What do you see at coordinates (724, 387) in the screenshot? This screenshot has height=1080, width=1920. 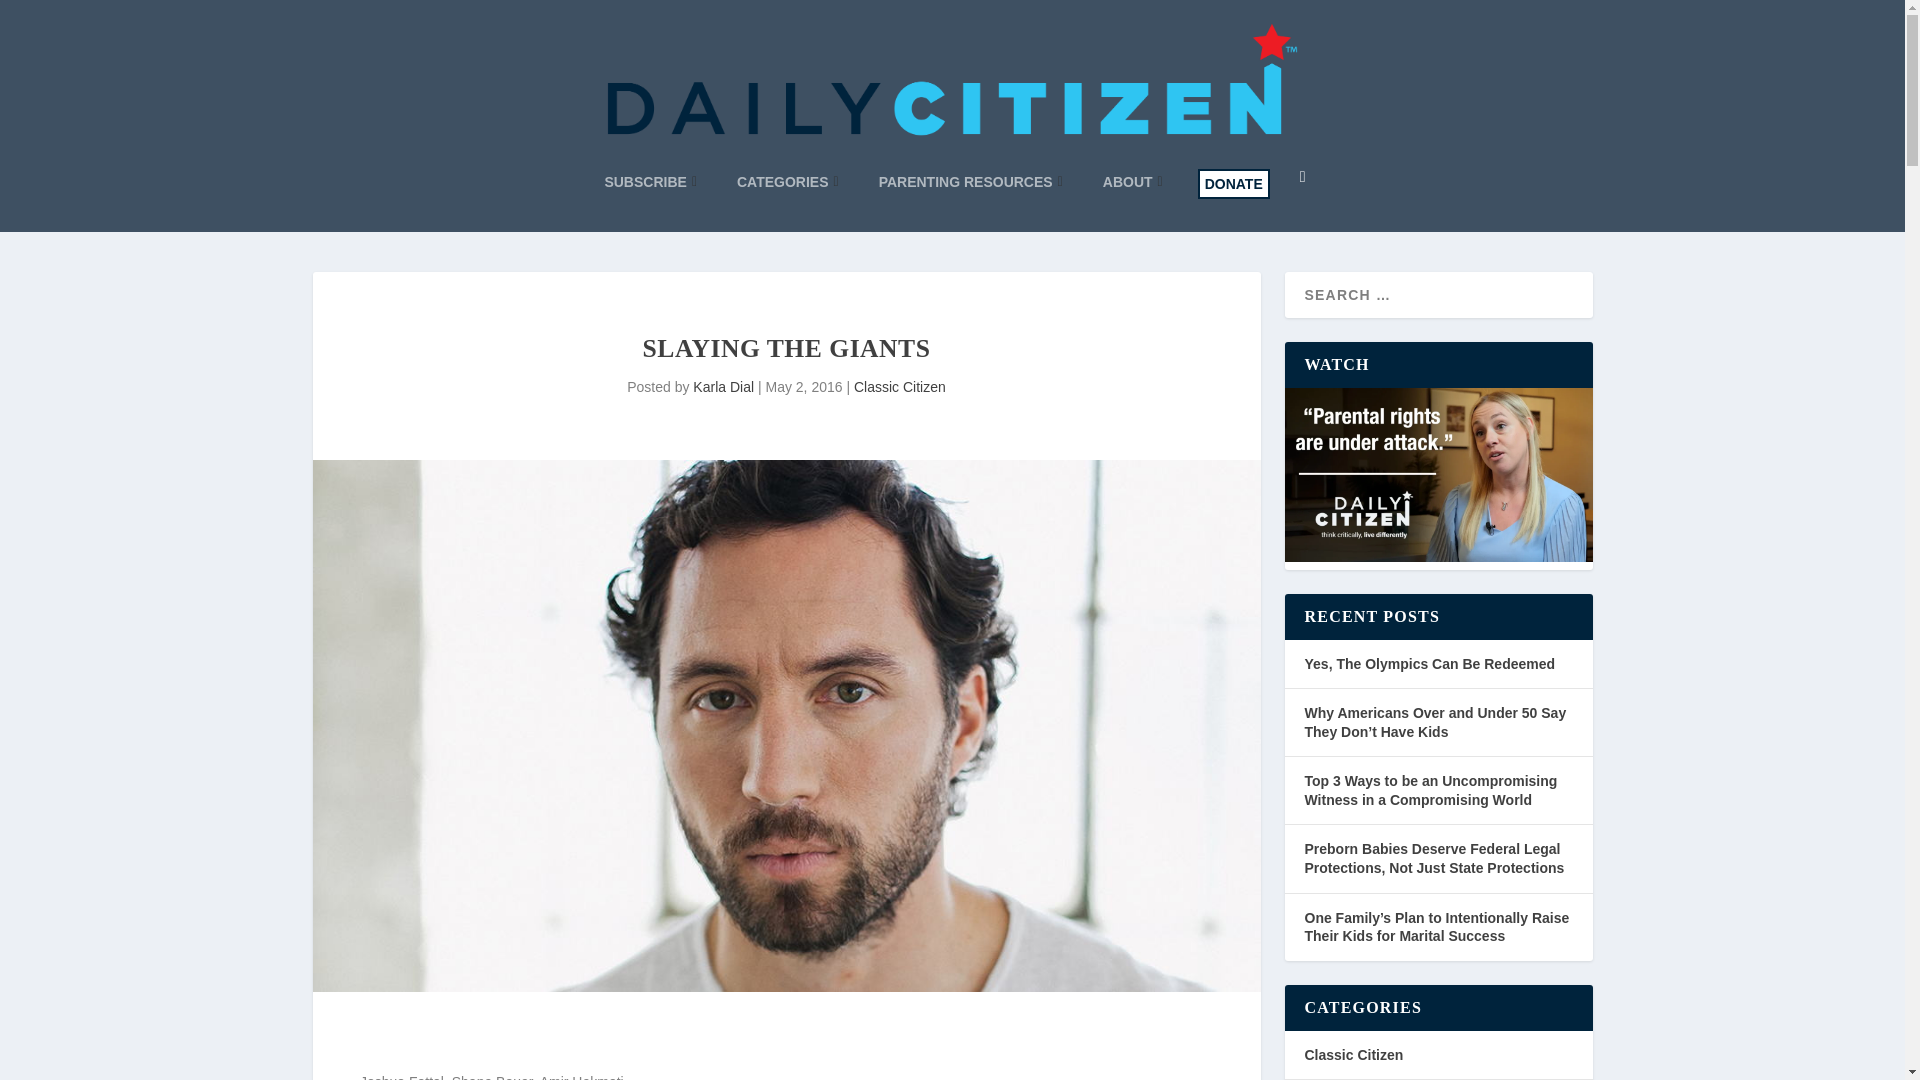 I see `Posts by Karla Dial` at bounding box center [724, 387].